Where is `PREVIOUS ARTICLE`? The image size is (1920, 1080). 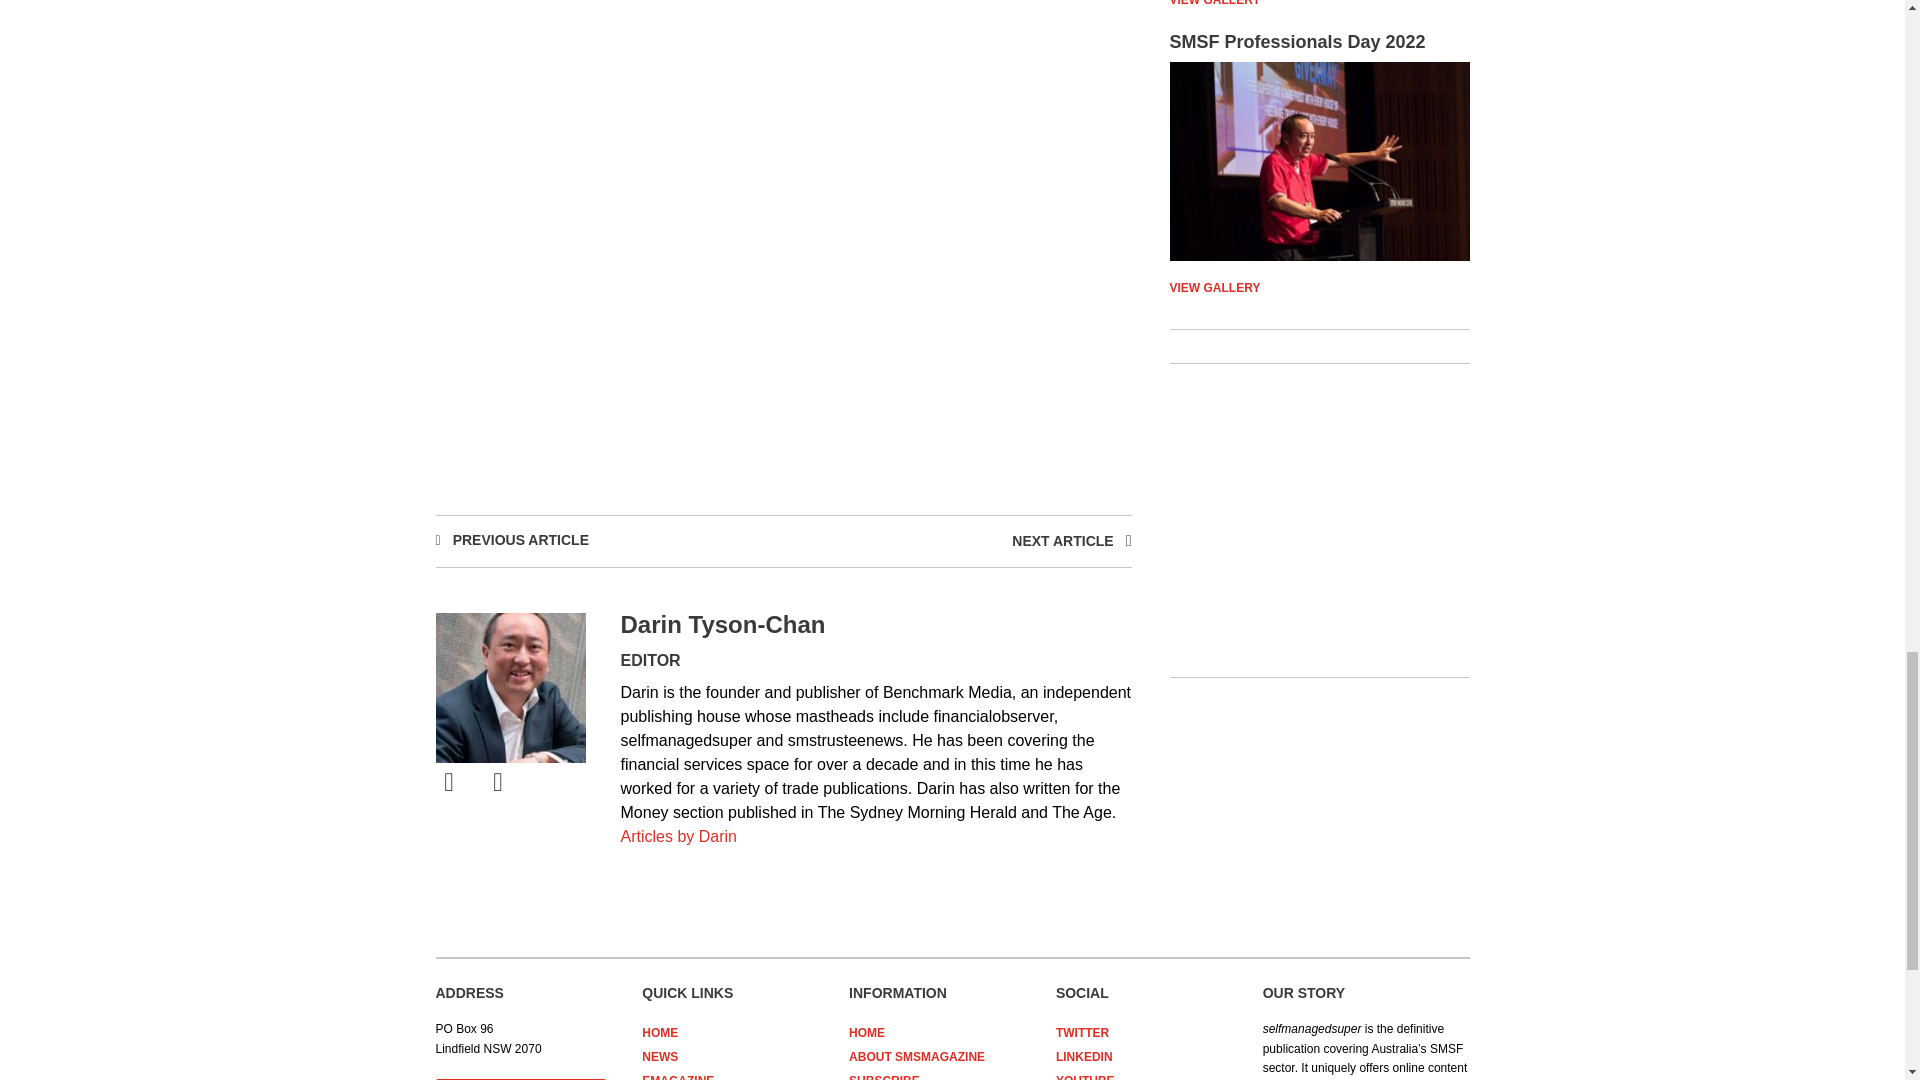 PREVIOUS ARTICLE is located at coordinates (521, 540).